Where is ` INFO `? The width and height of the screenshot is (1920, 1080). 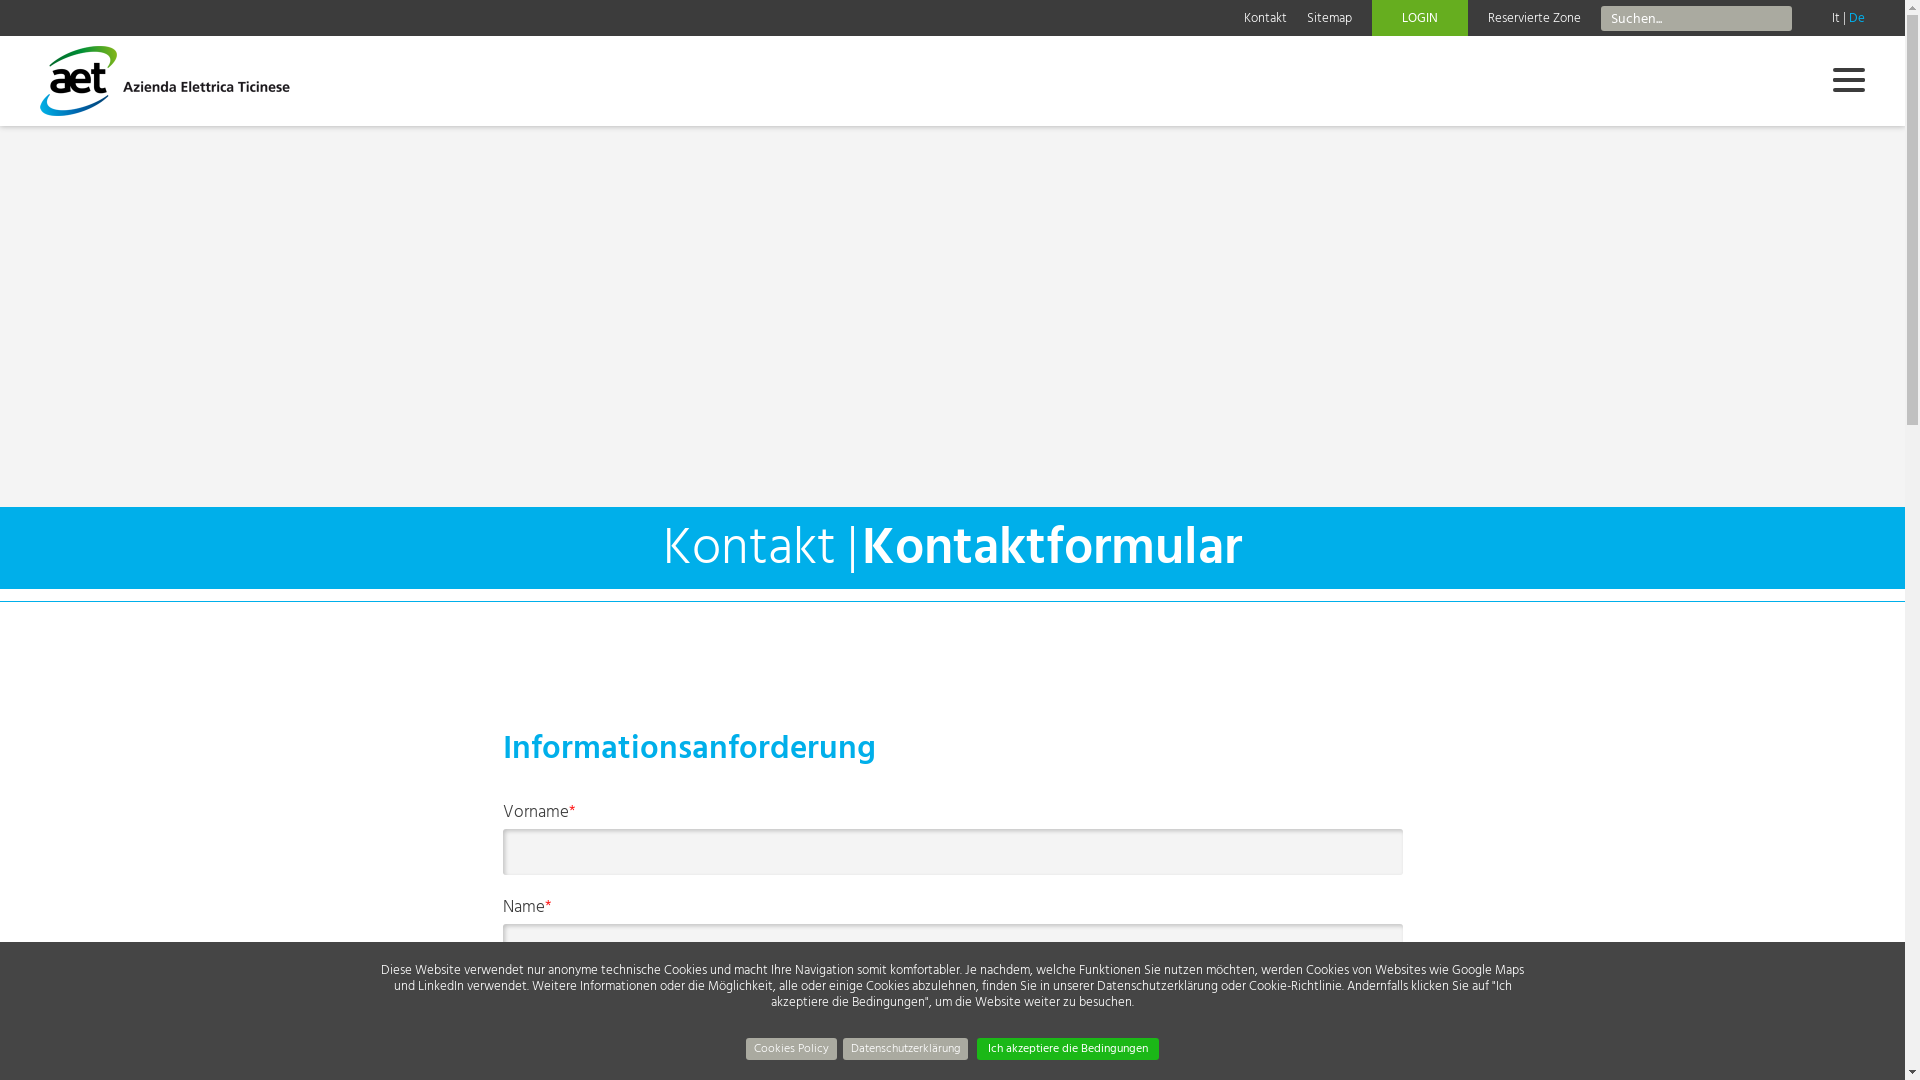  INFO  is located at coordinates (32, 12).